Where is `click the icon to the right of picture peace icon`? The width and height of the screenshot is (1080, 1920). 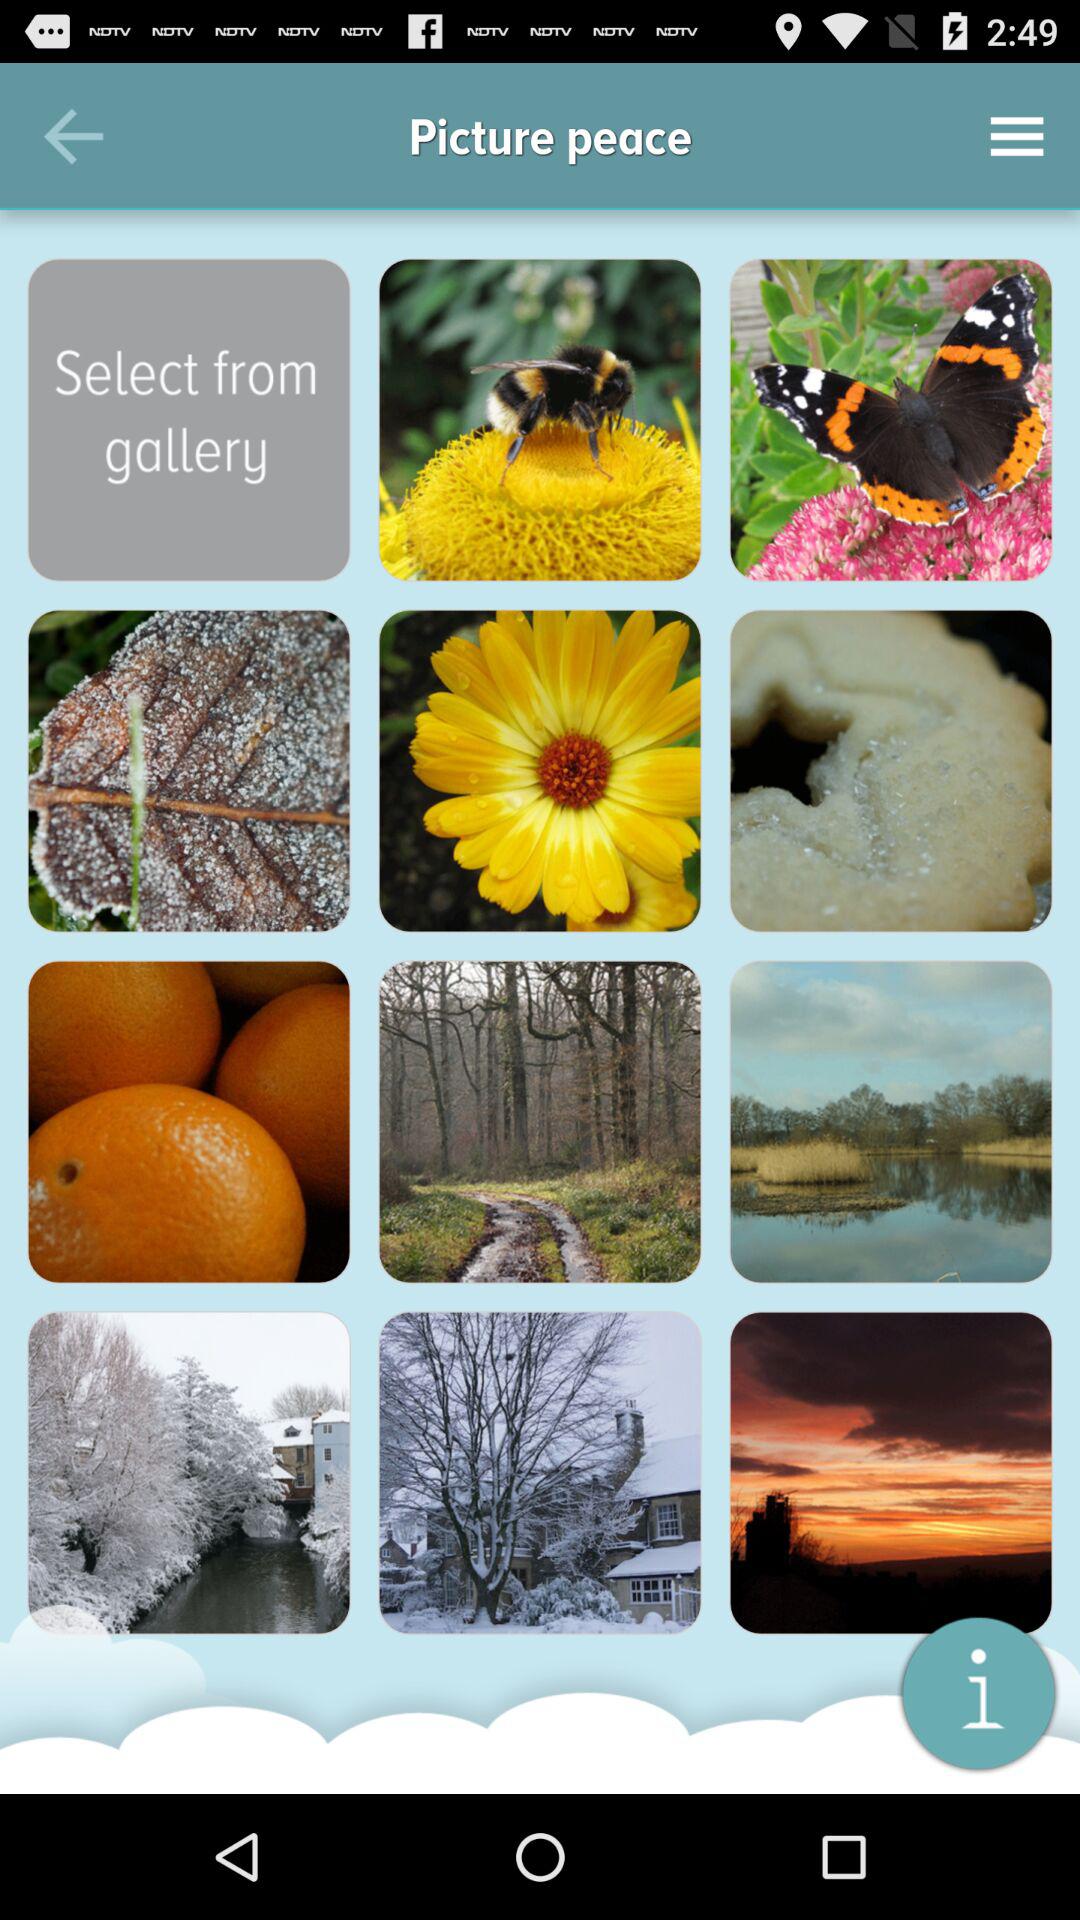 click the icon to the right of picture peace icon is located at coordinates (1016, 136).